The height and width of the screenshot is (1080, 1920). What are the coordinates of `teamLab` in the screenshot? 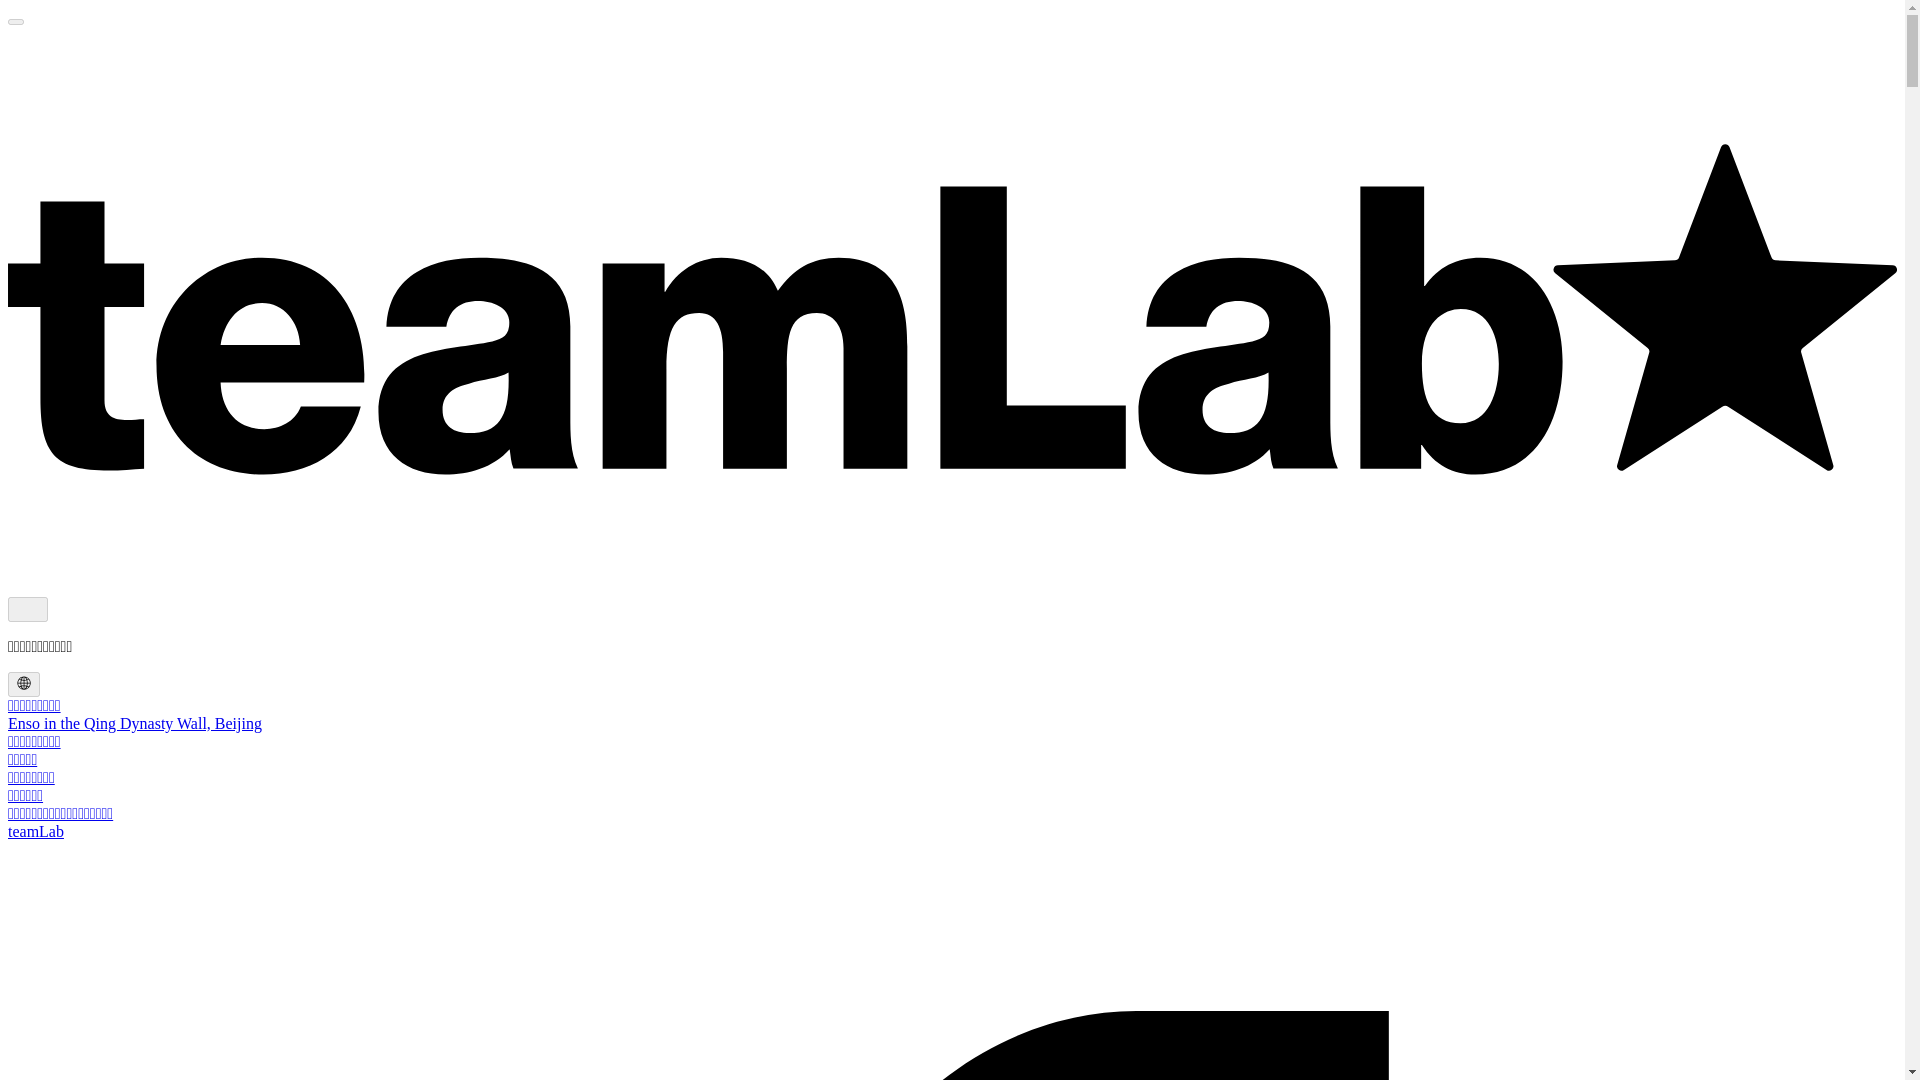 It's located at (35, 831).